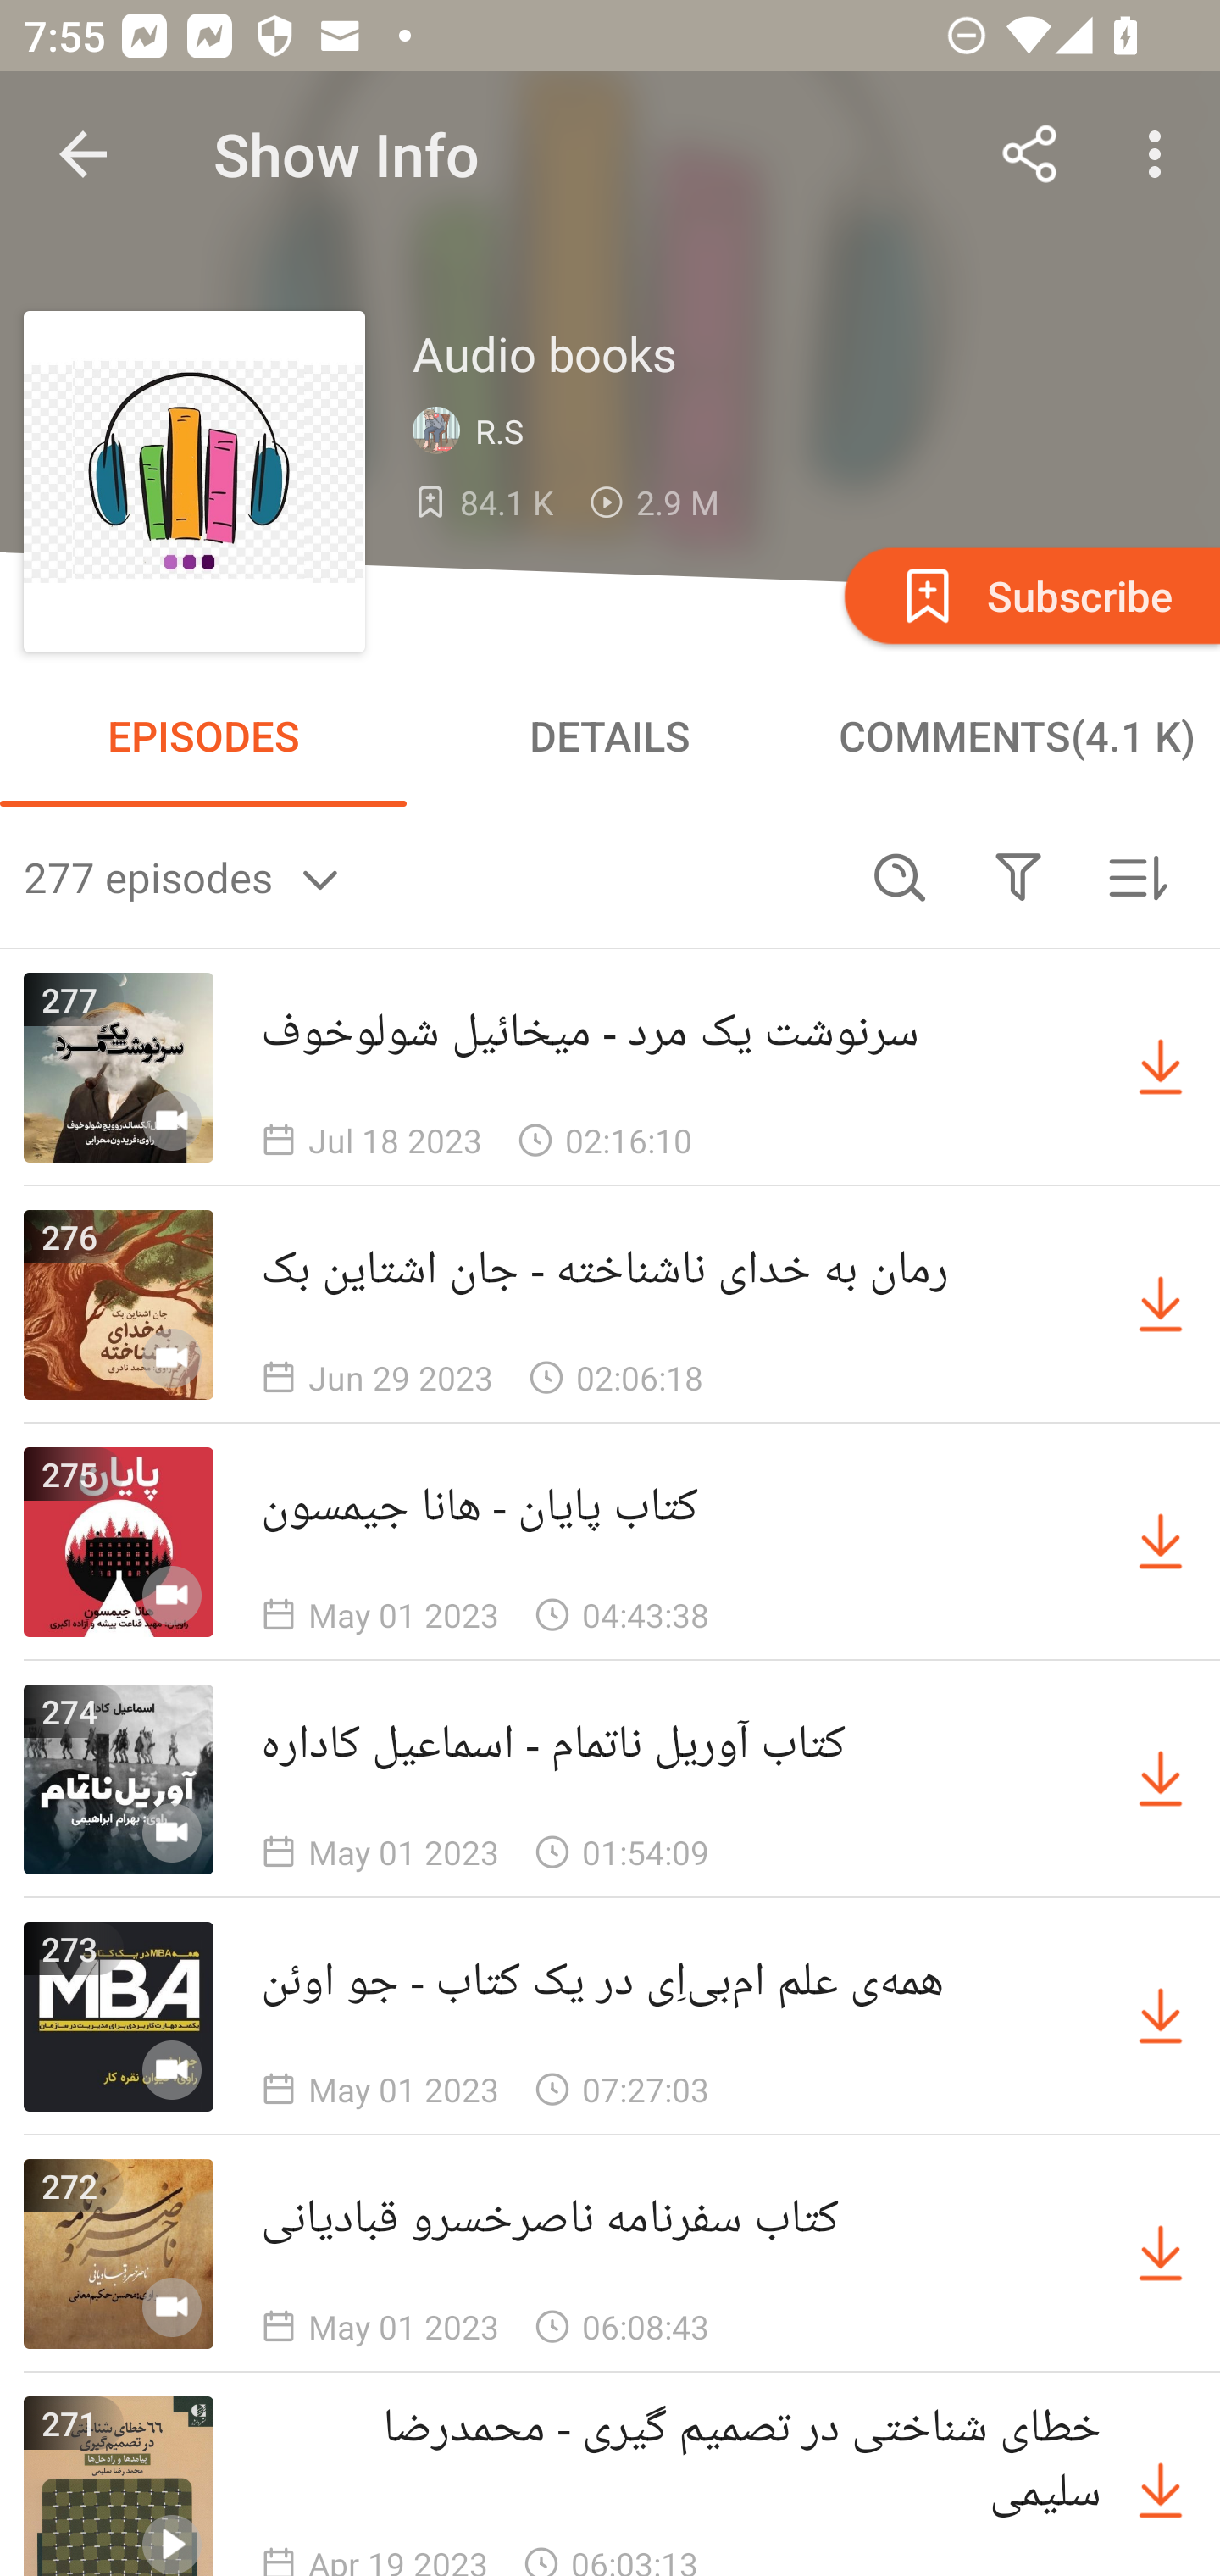 The height and width of the screenshot is (2576, 1220). I want to click on Navigate up, so click(83, 154).